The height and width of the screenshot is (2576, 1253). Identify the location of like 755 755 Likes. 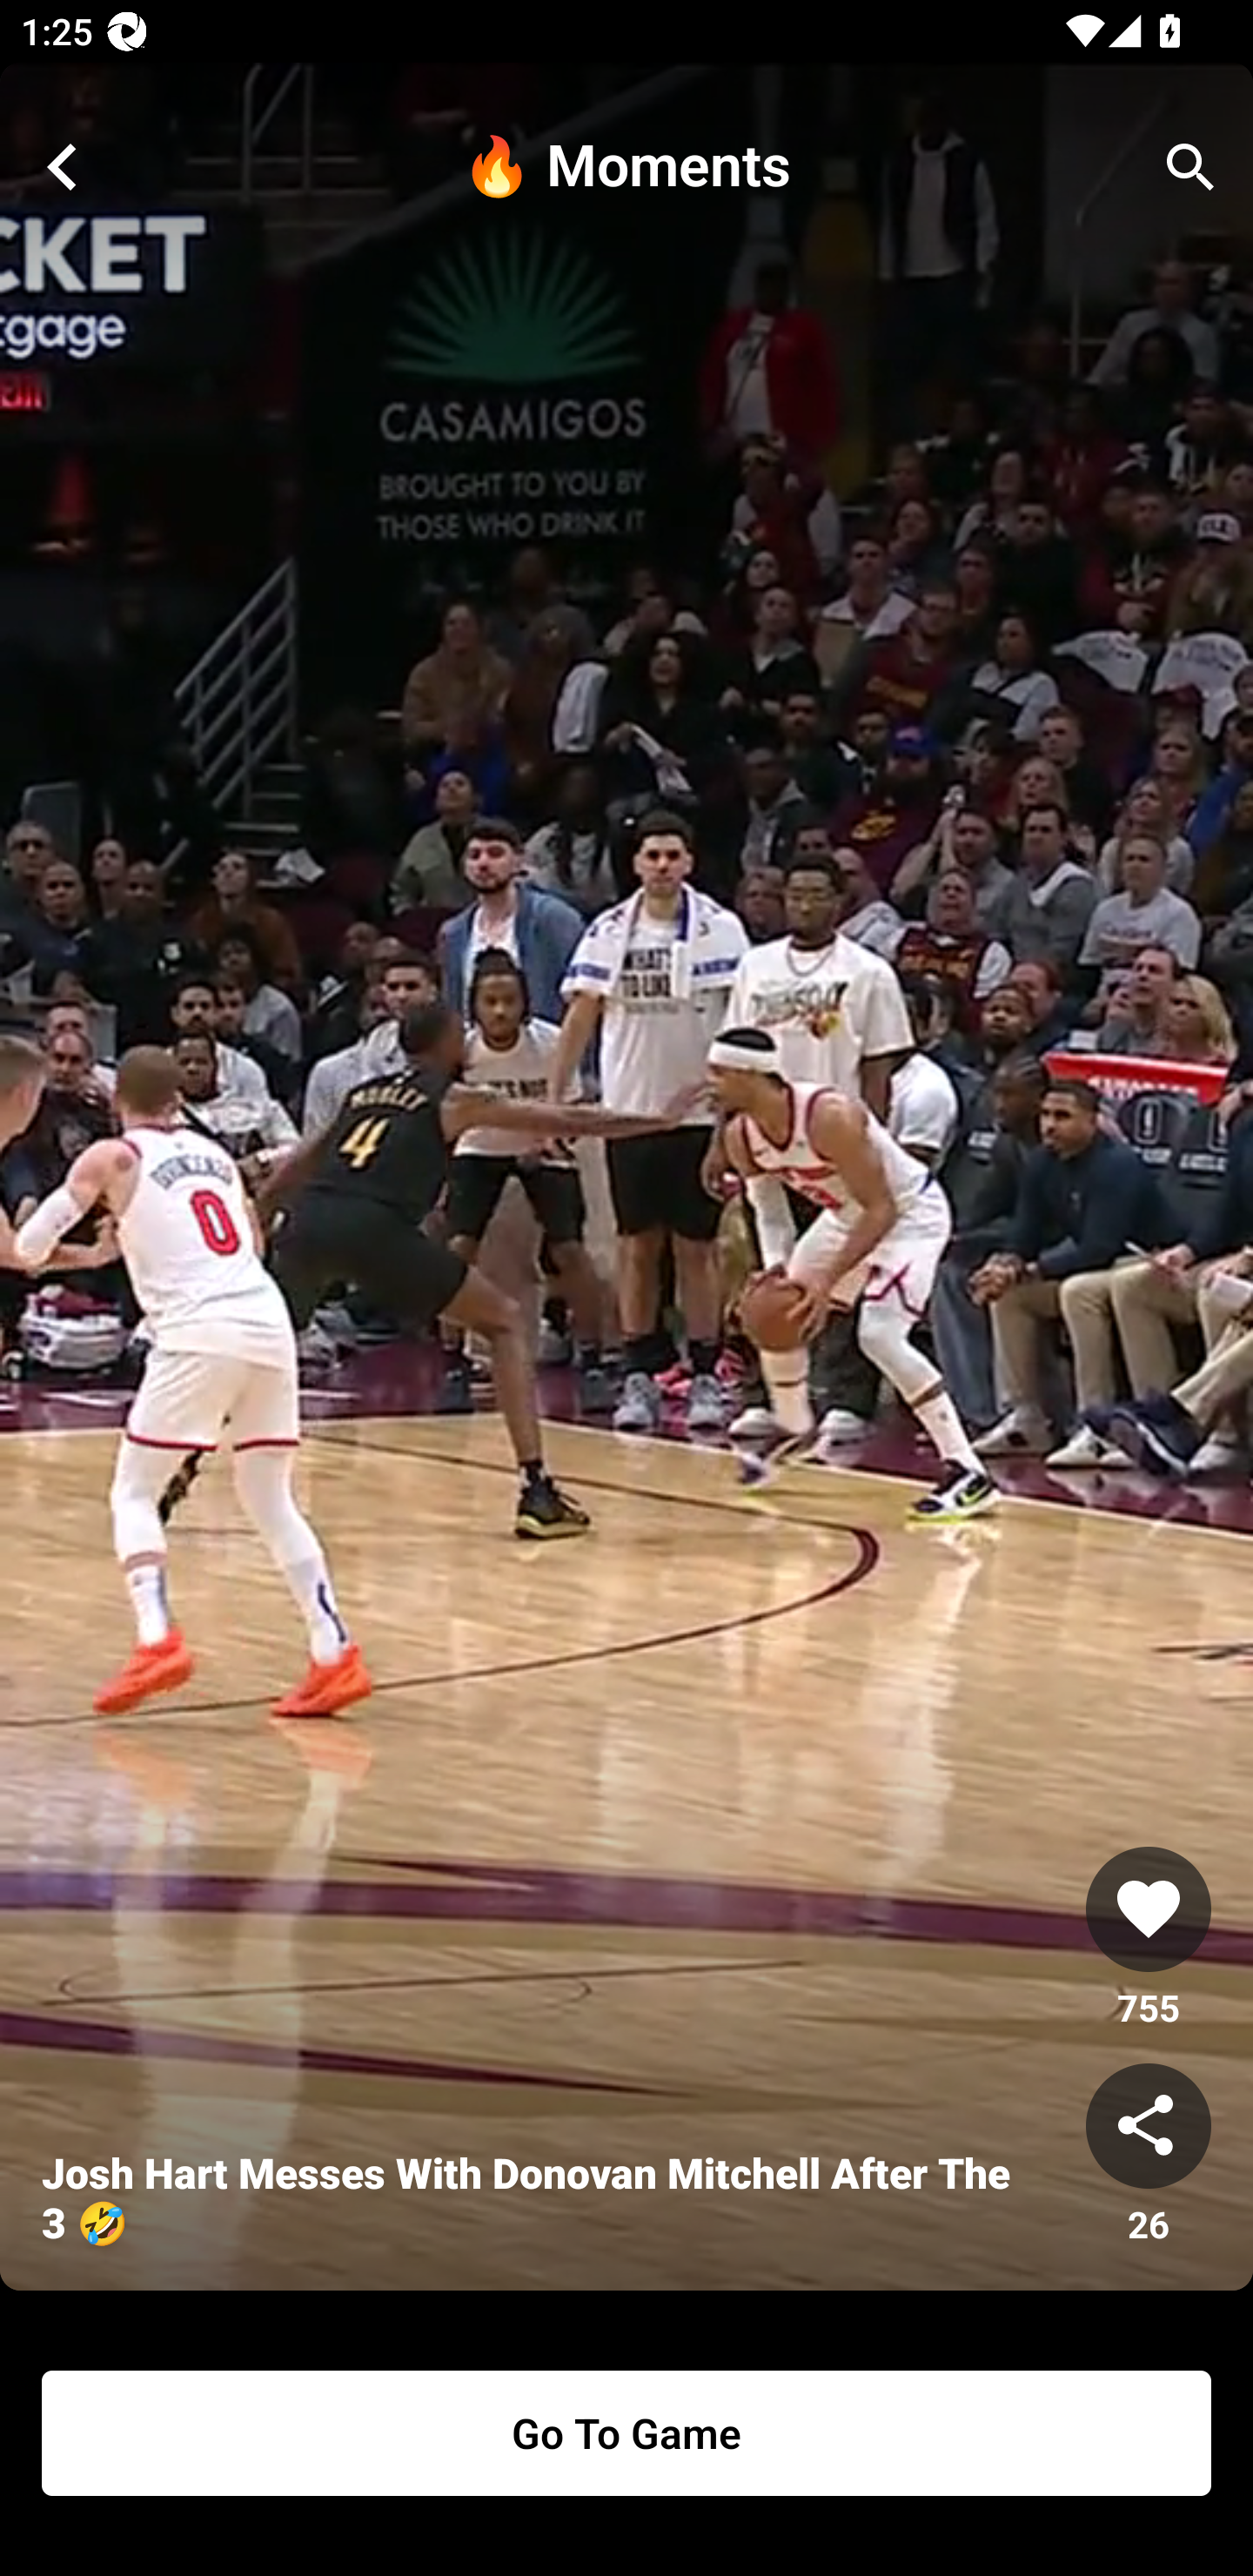
(1149, 1939).